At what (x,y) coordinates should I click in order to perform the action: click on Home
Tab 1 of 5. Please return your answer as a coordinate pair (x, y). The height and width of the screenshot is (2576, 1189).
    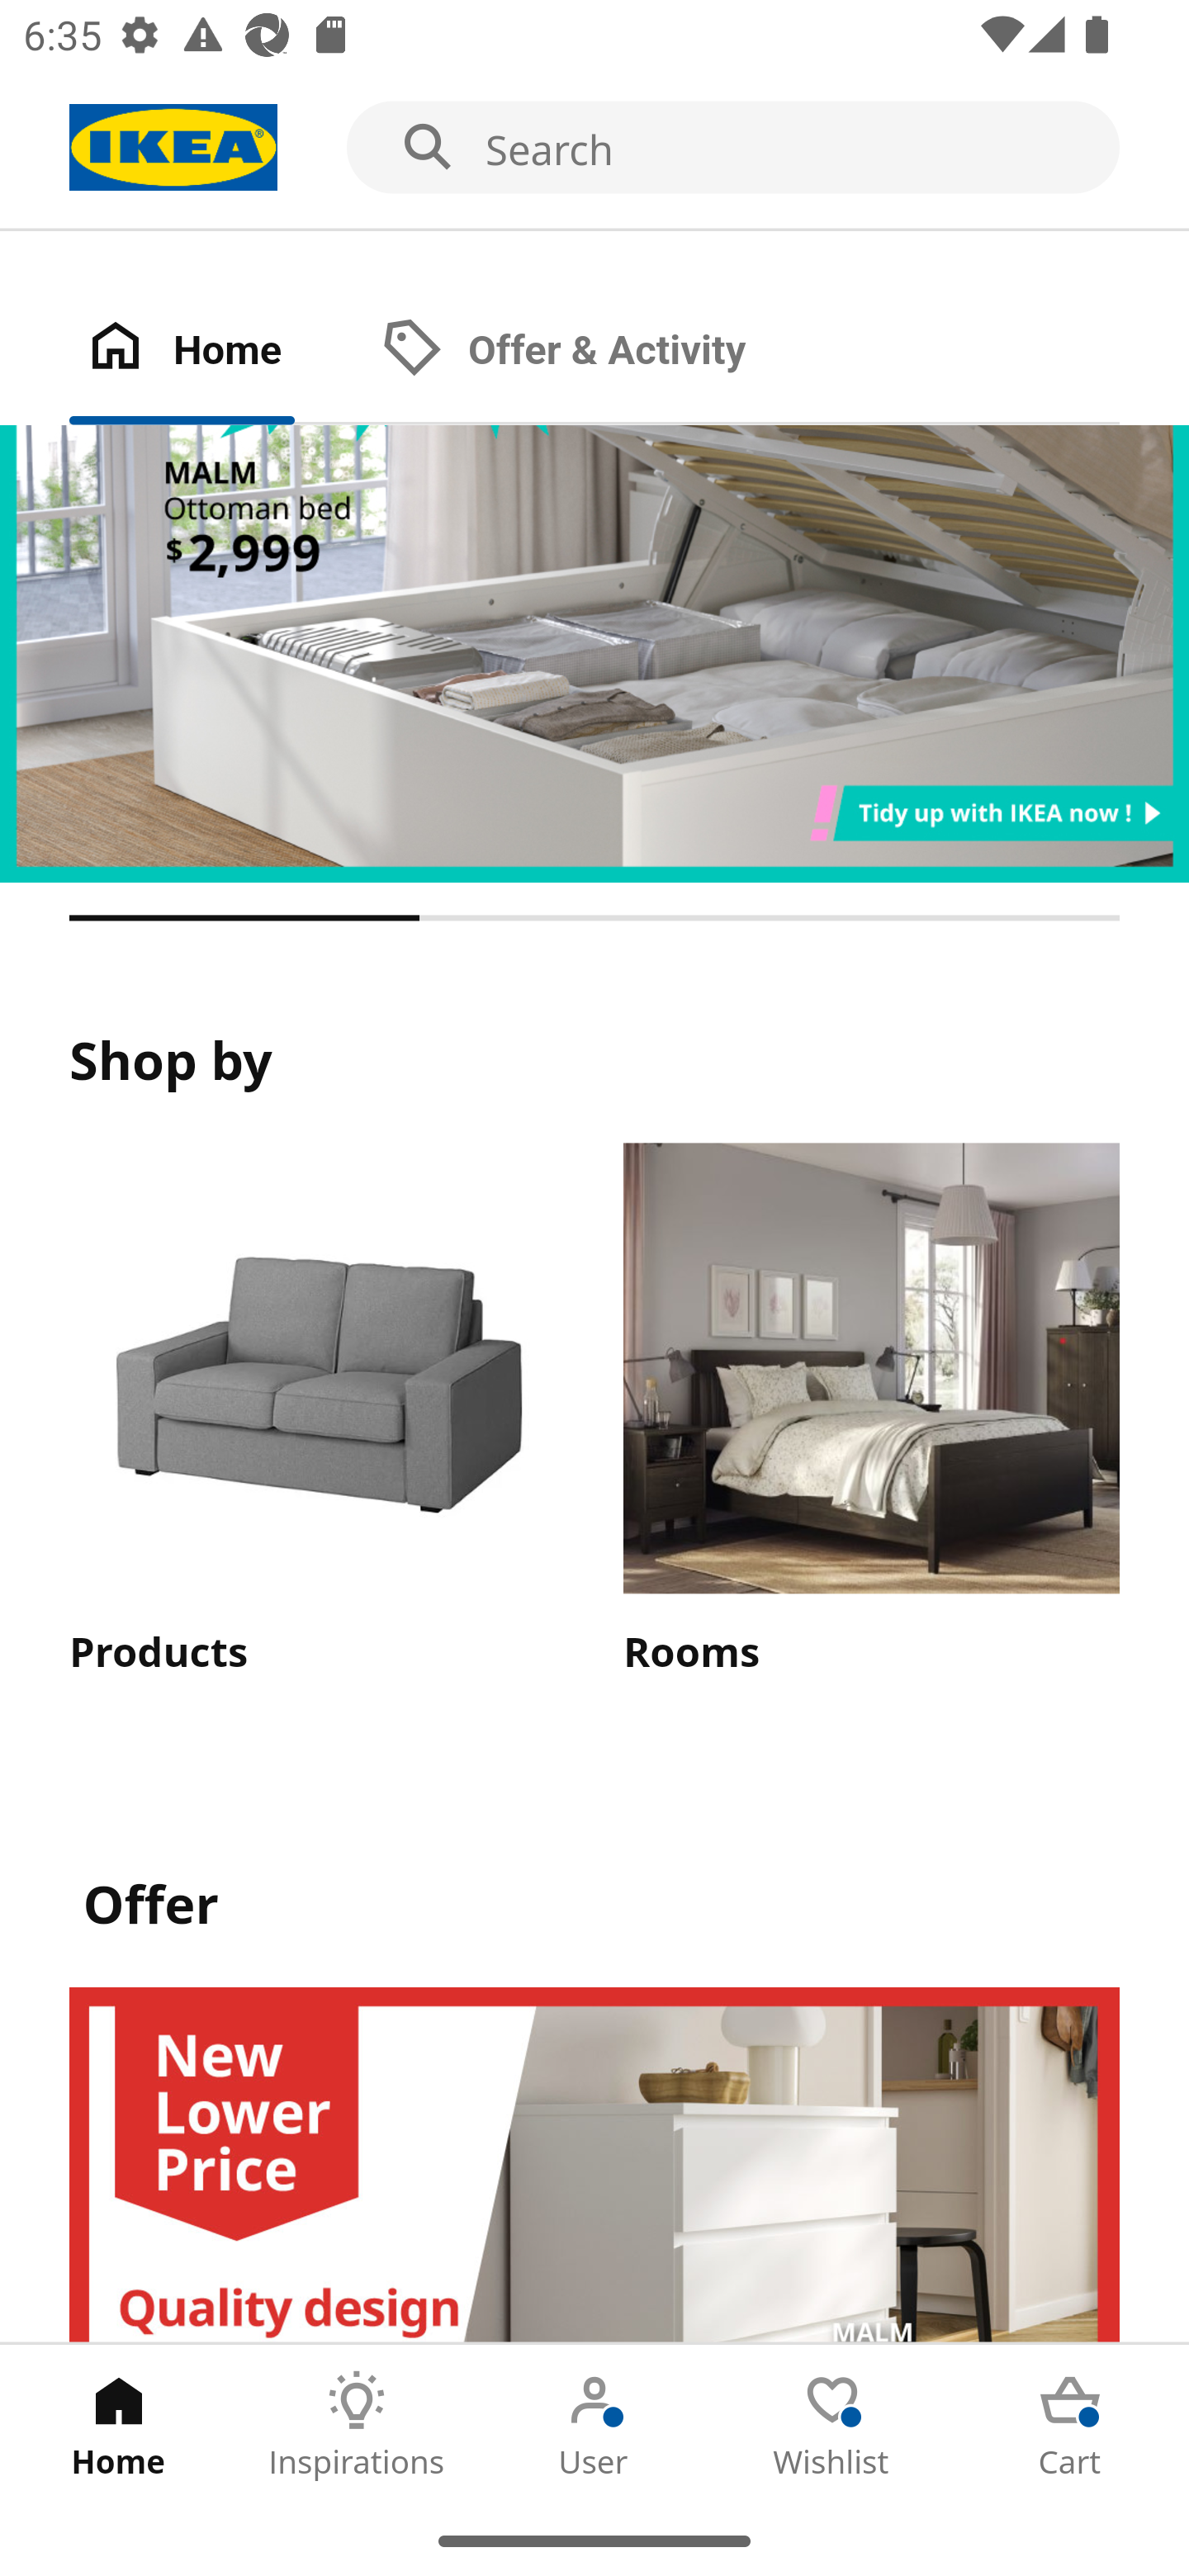
    Looking at the image, I should click on (119, 2425).